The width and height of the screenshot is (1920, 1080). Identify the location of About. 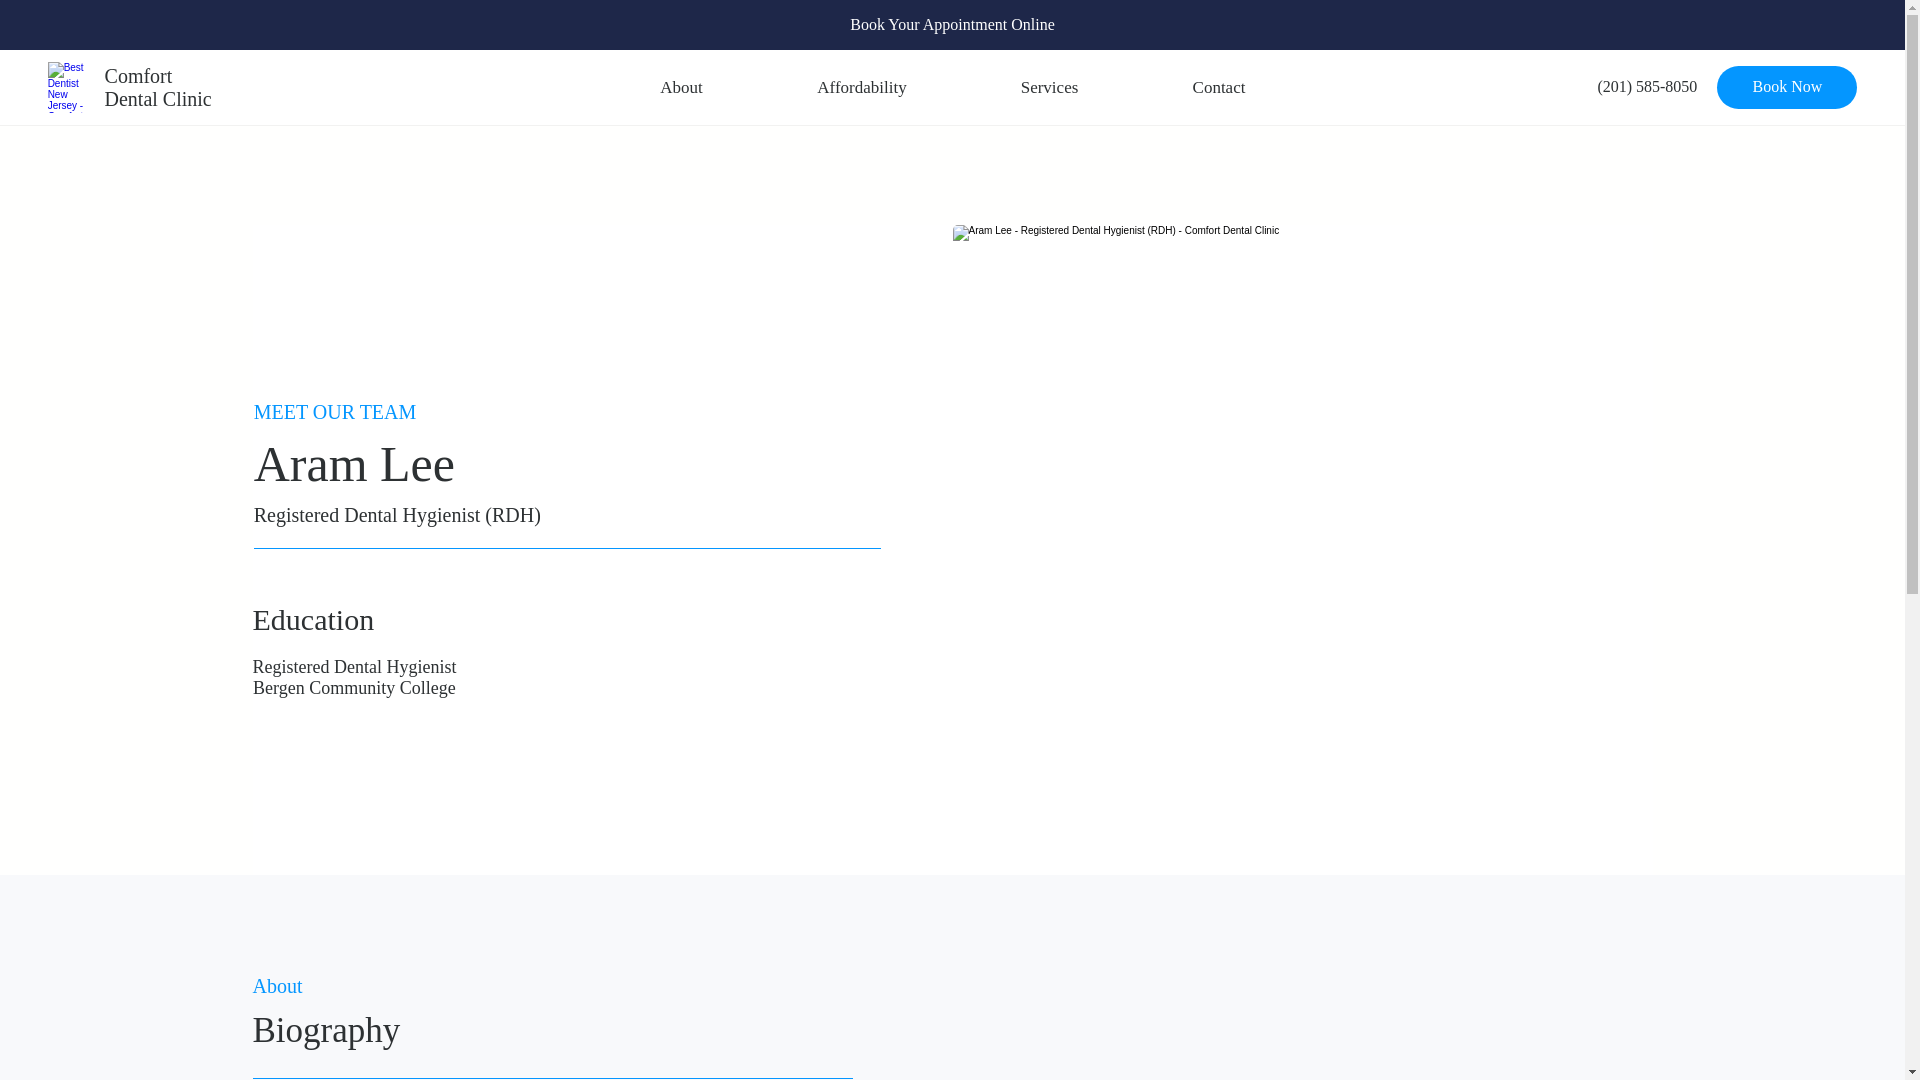
(681, 87).